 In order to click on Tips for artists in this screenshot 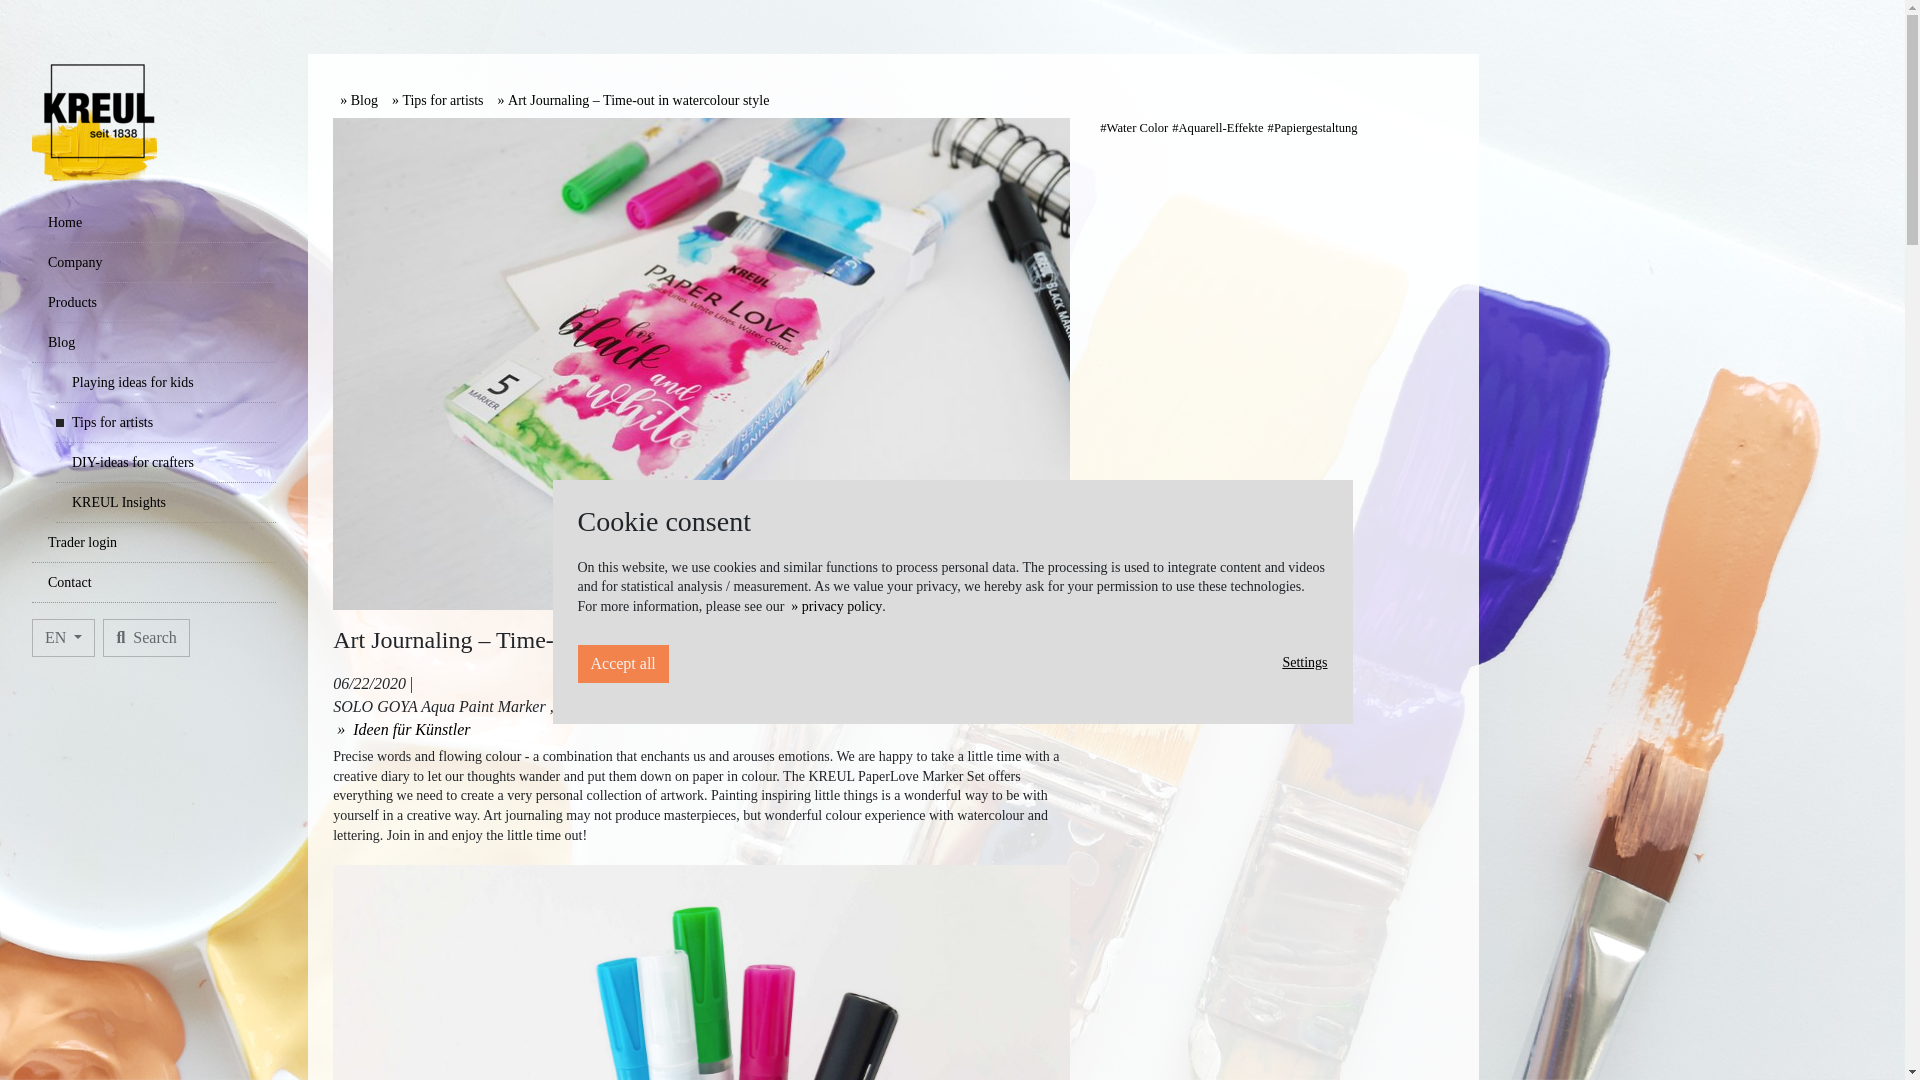, I will do `click(437, 100)`.